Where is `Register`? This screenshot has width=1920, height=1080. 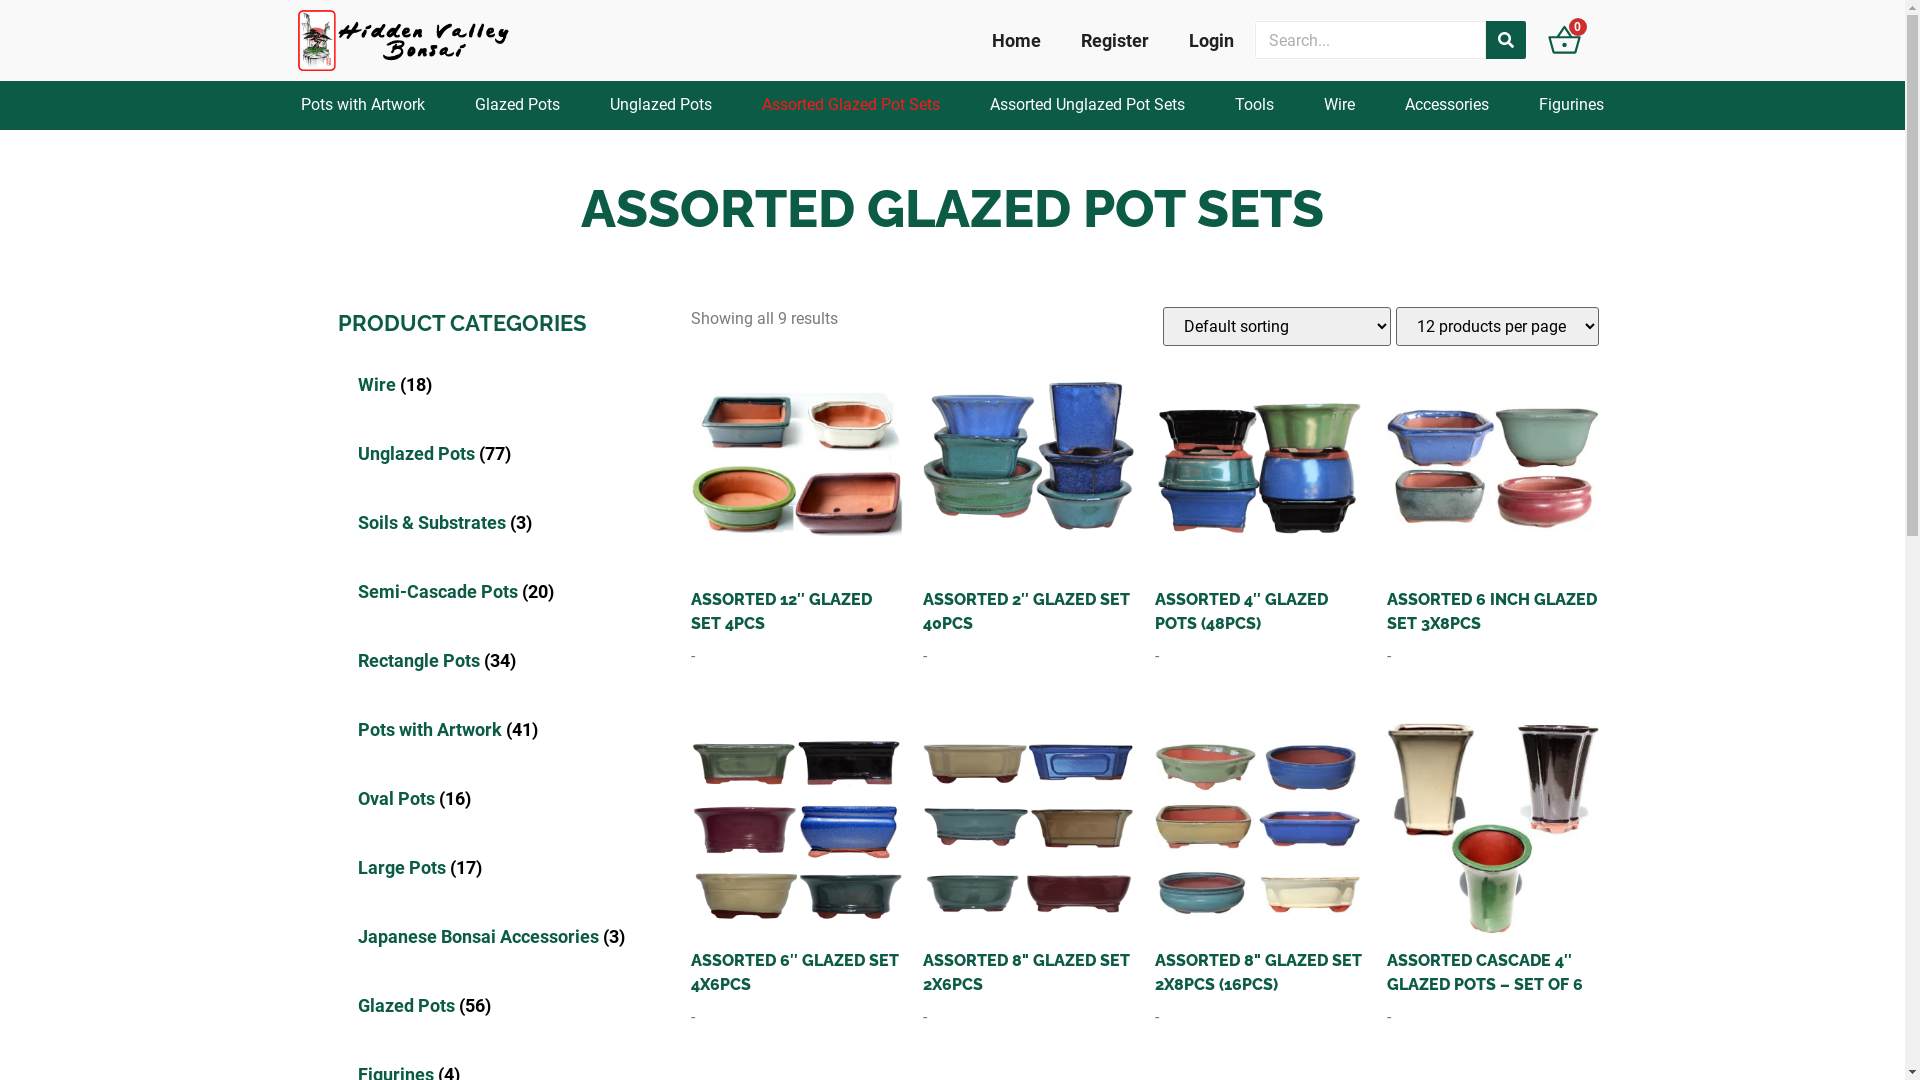
Register is located at coordinates (1115, 40).